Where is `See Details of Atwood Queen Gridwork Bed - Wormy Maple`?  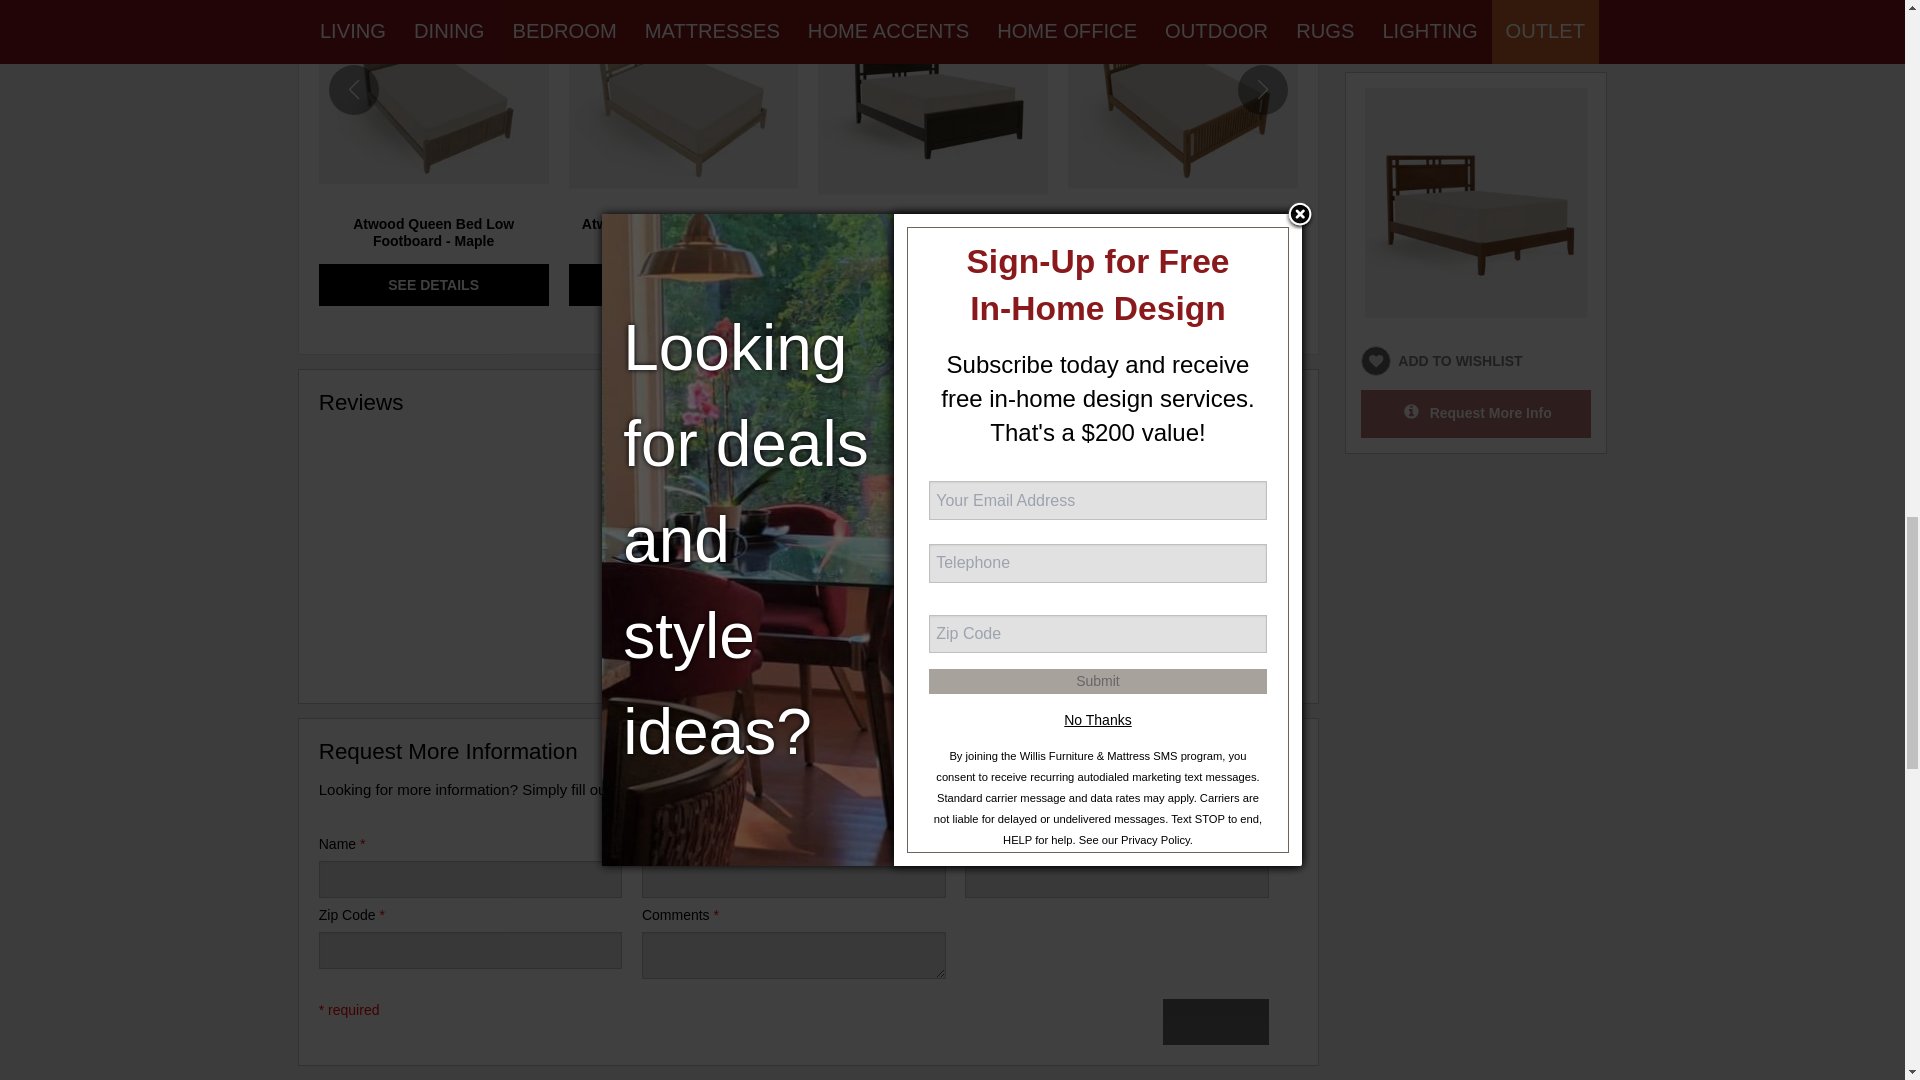
See Details of Atwood Queen Gridwork Bed - Wormy Maple is located at coordinates (683, 284).